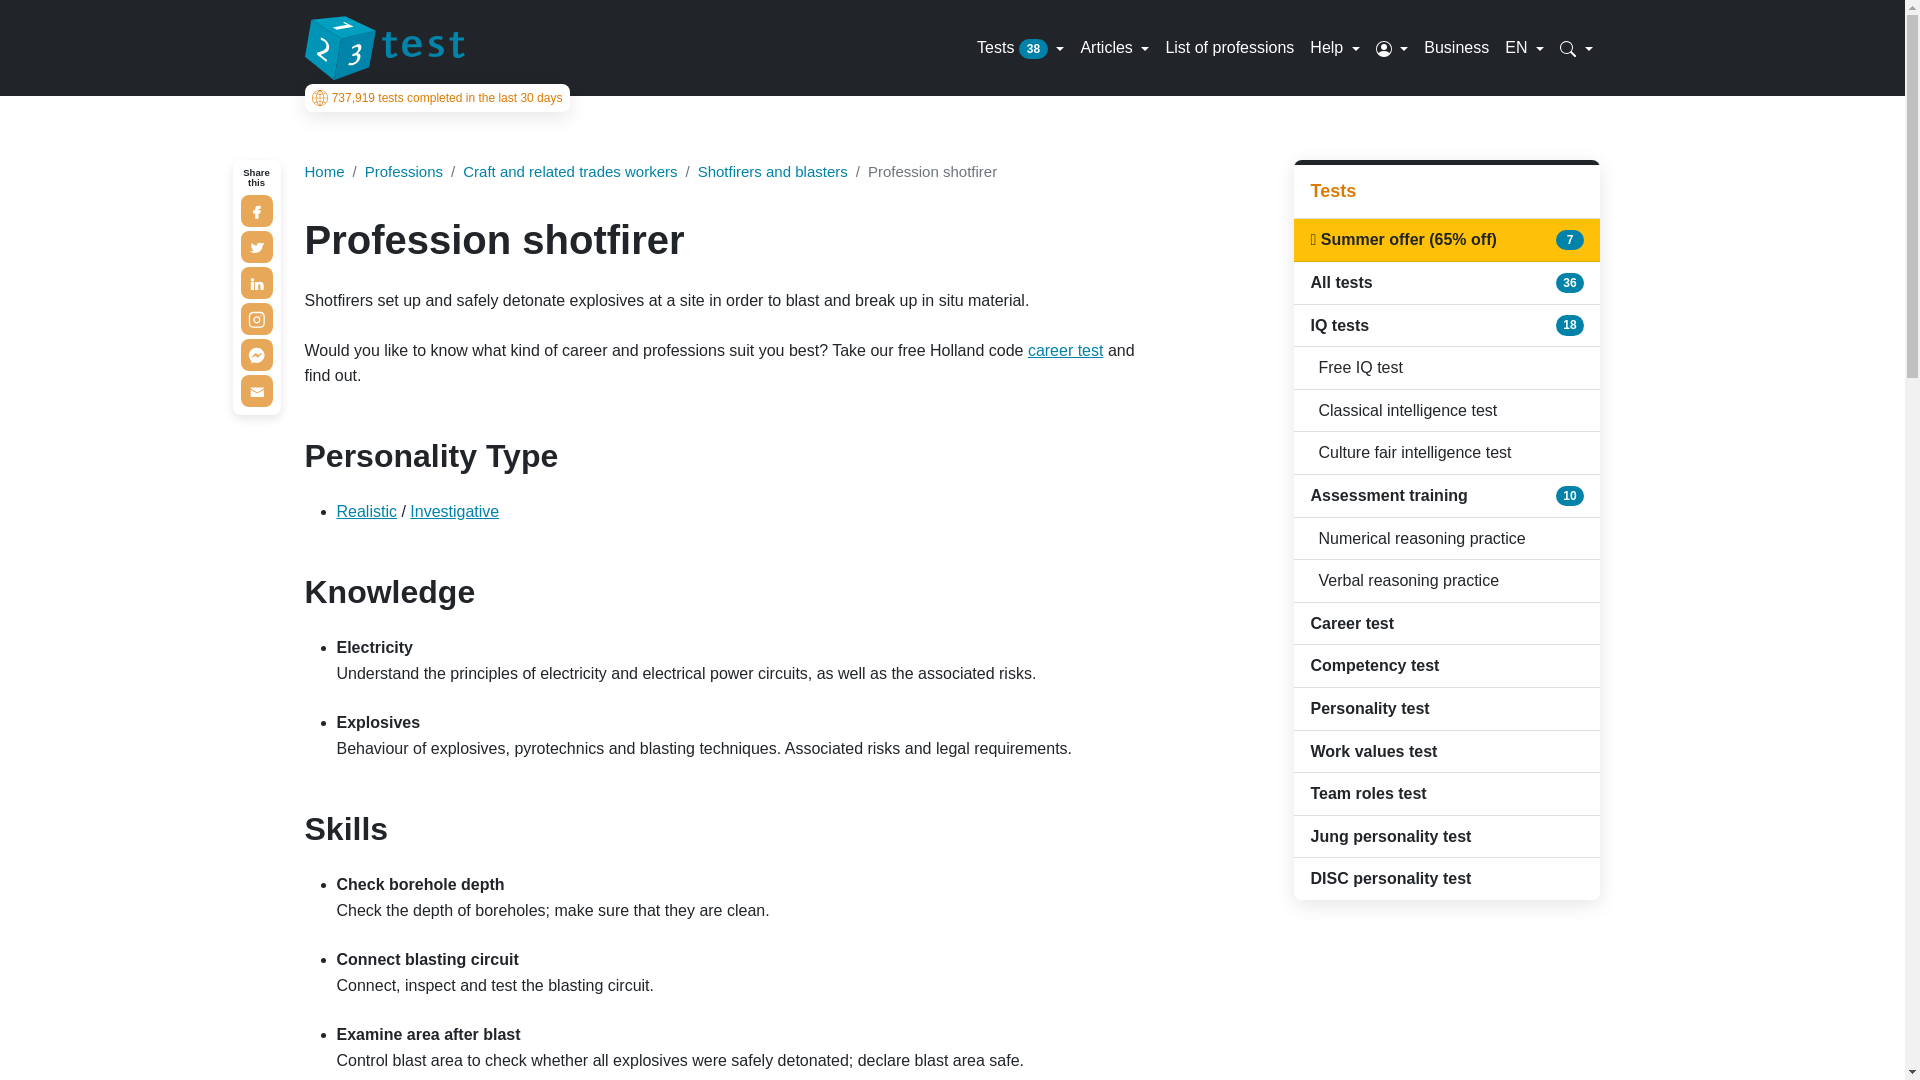  Describe the element at coordinates (1066, 350) in the screenshot. I see `Career test` at that location.